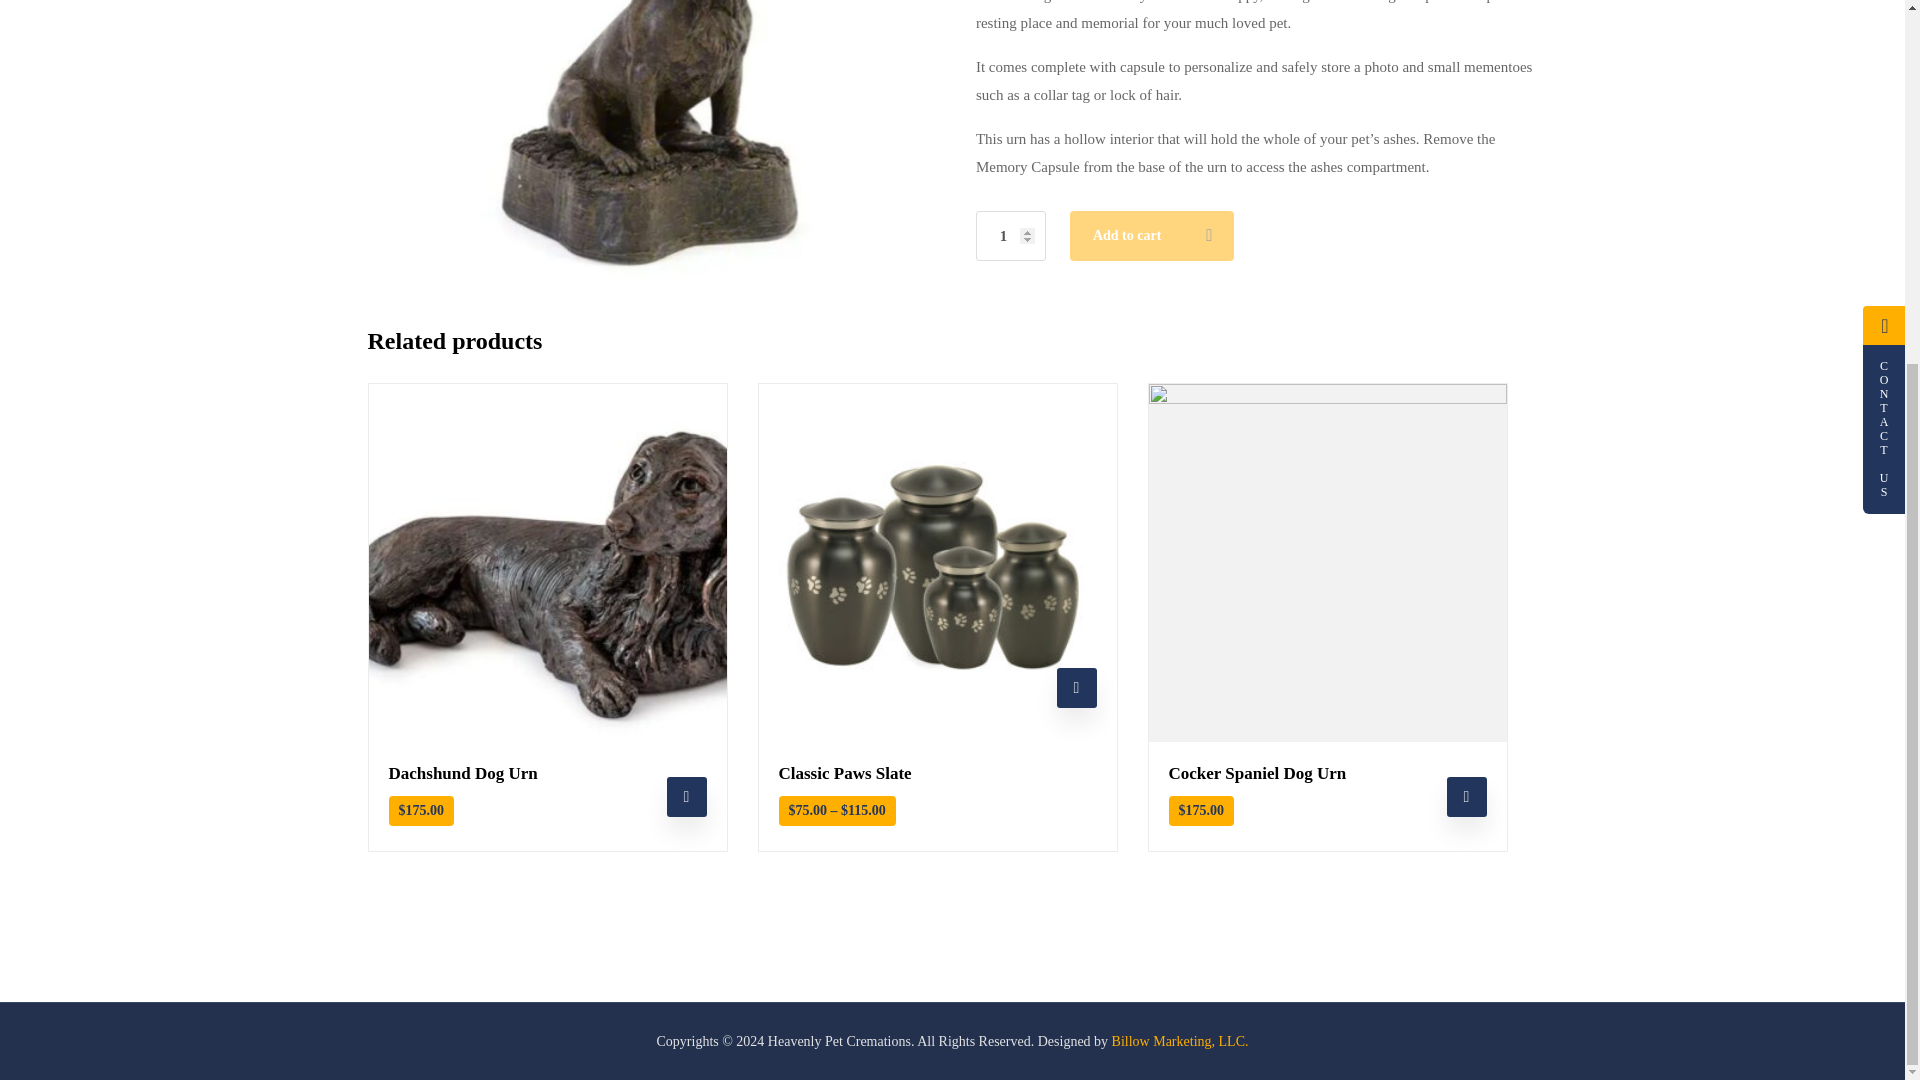  I want to click on Add to cart, so click(1150, 236).